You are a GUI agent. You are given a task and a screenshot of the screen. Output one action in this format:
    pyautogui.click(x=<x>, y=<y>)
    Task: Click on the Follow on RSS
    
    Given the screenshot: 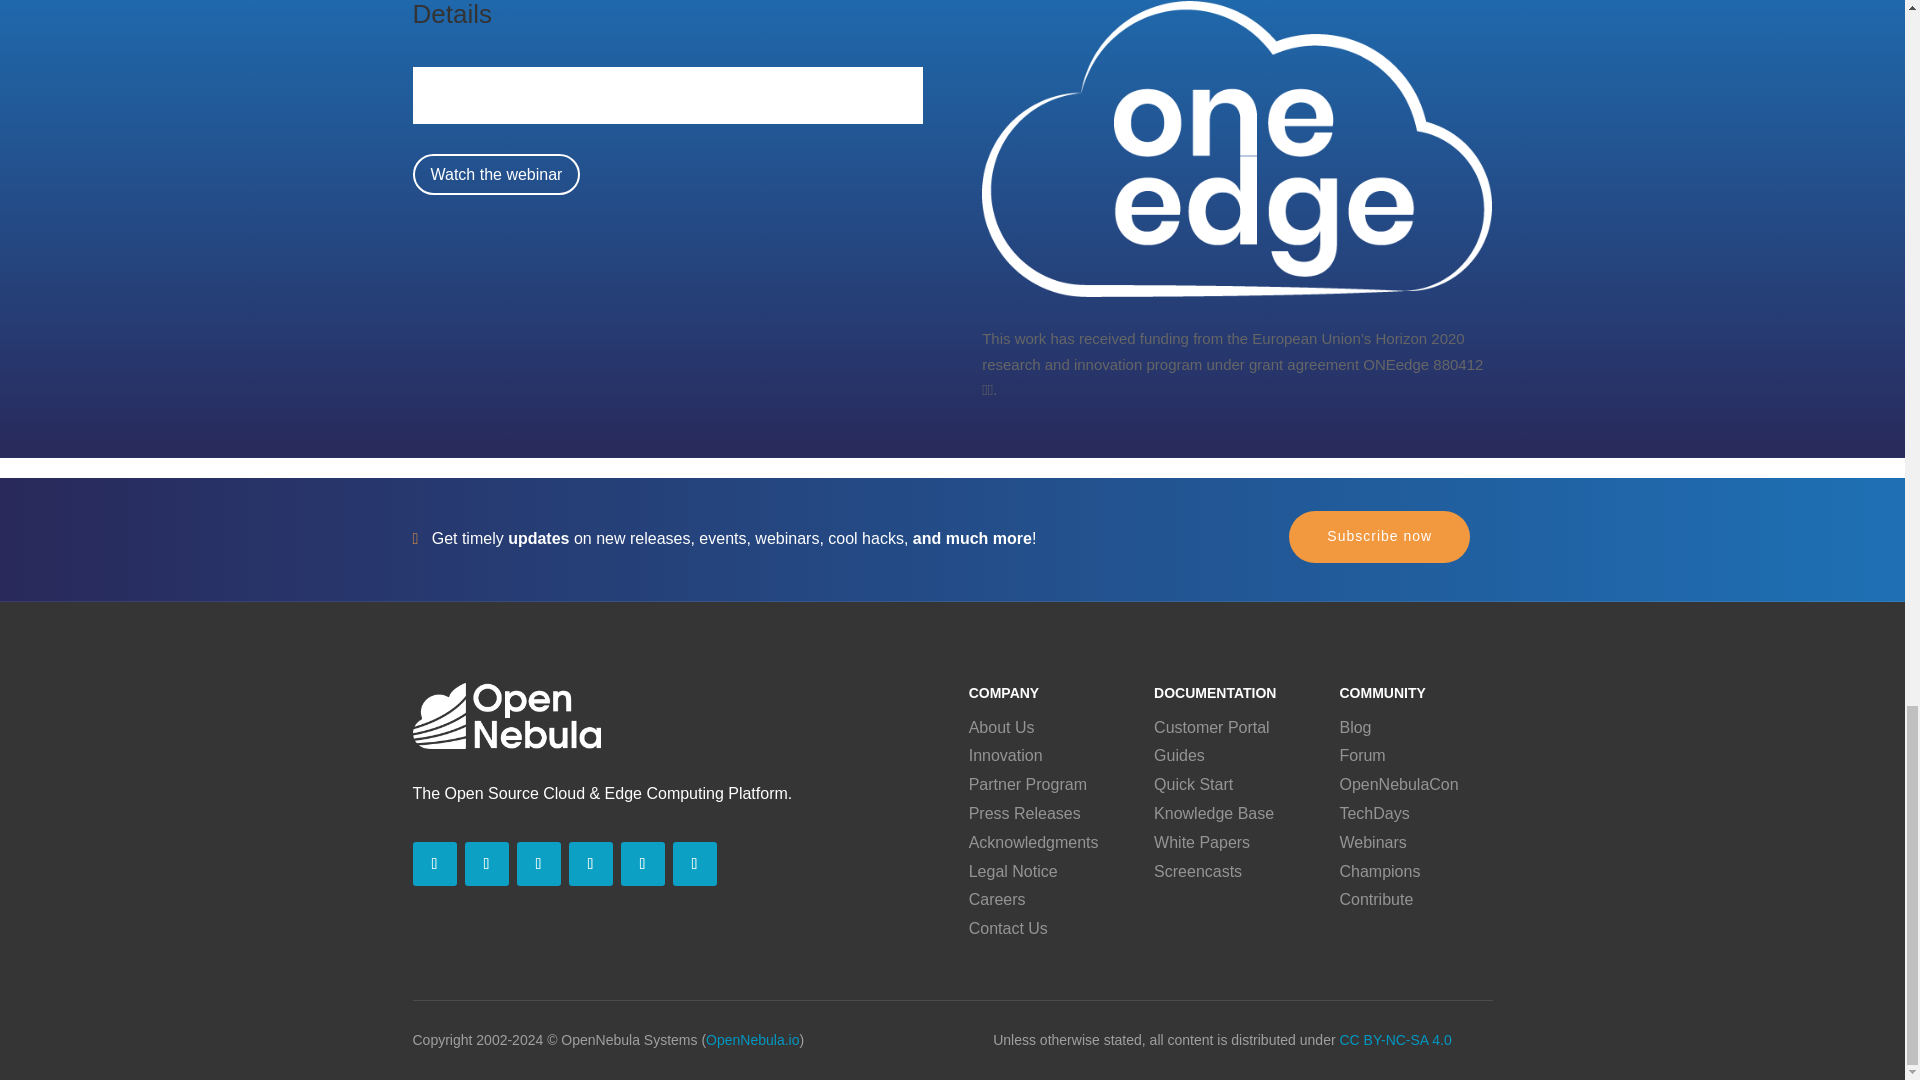 What is the action you would take?
    pyautogui.click(x=642, y=864)
    